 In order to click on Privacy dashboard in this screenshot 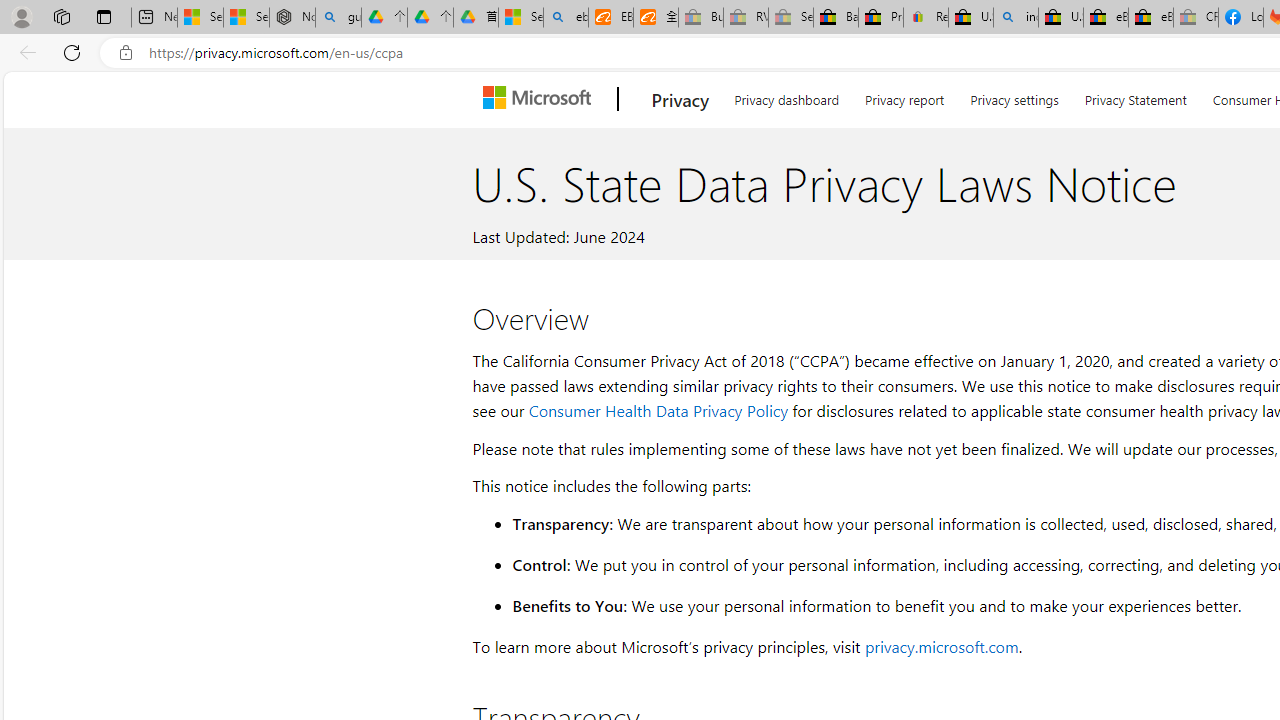, I will do `click(786, 96)`.